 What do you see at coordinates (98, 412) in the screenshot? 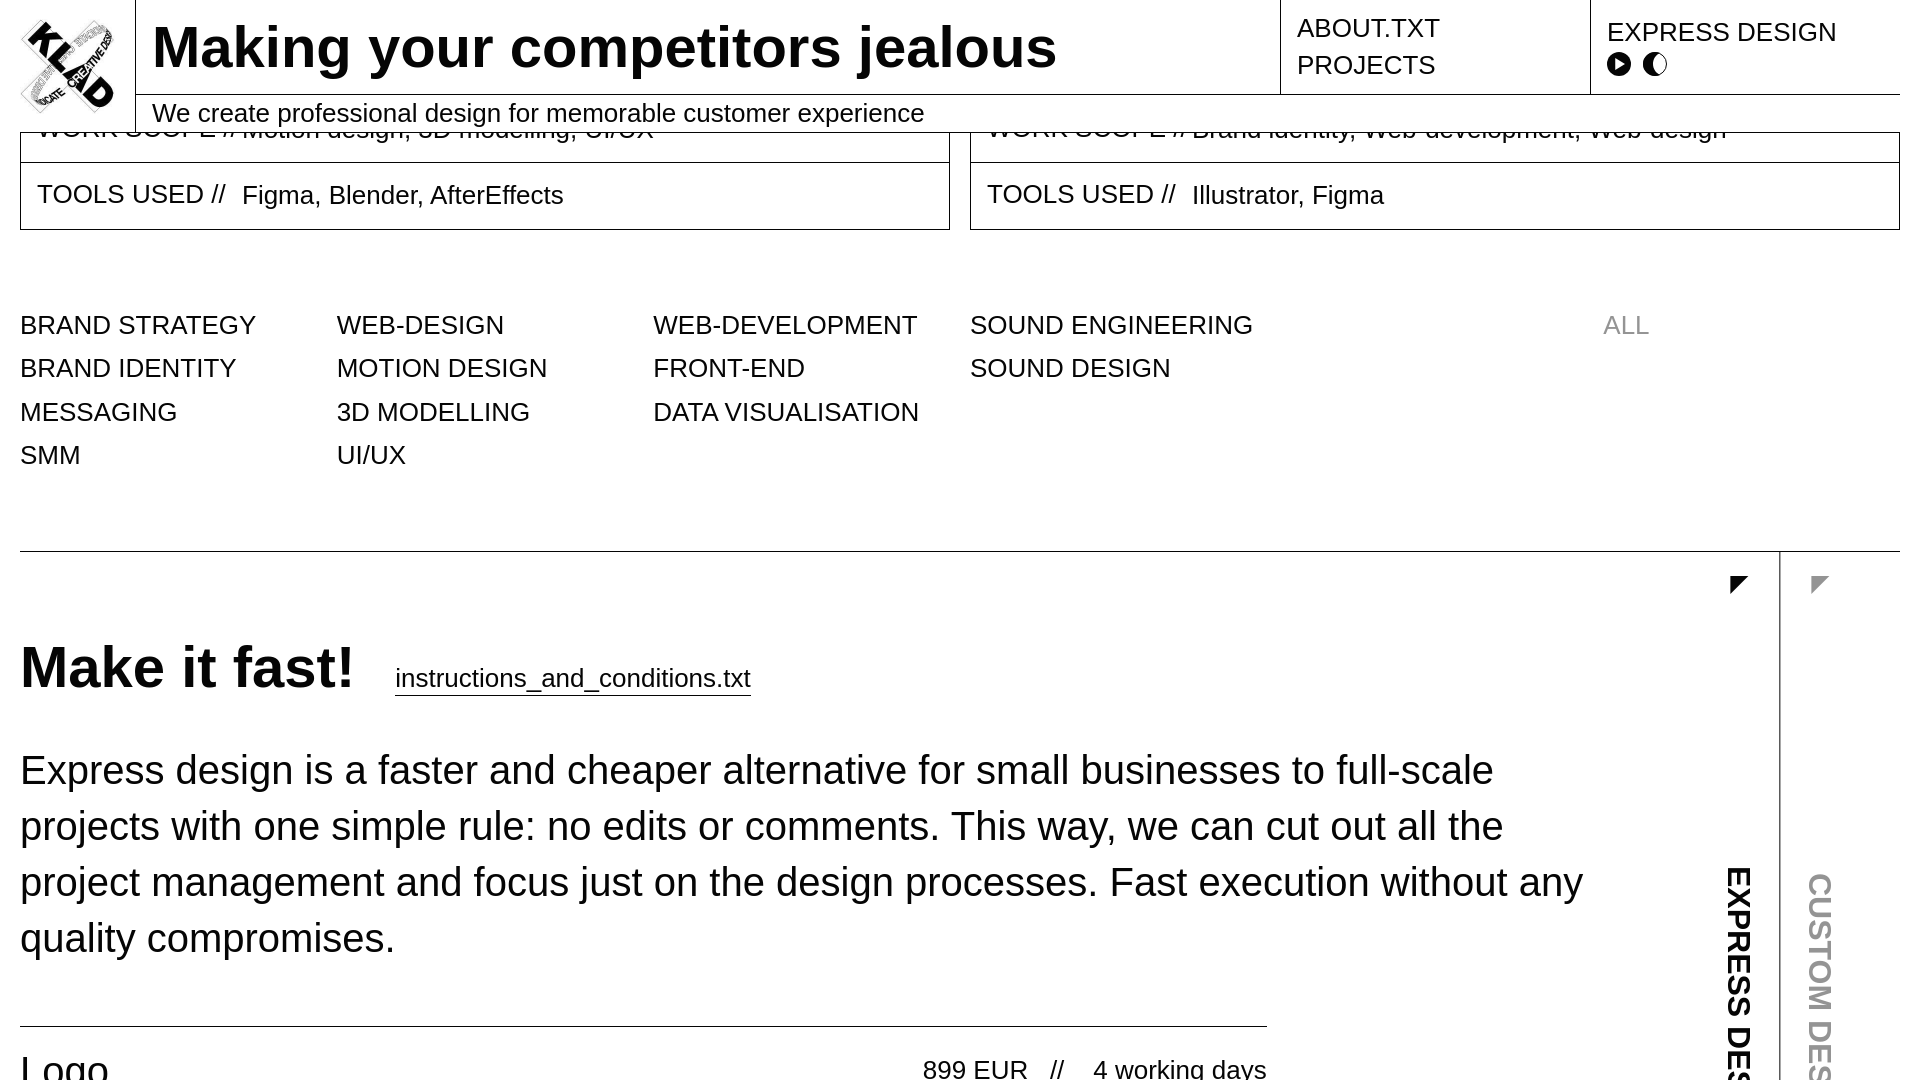
I see `MESSAGING` at bounding box center [98, 412].